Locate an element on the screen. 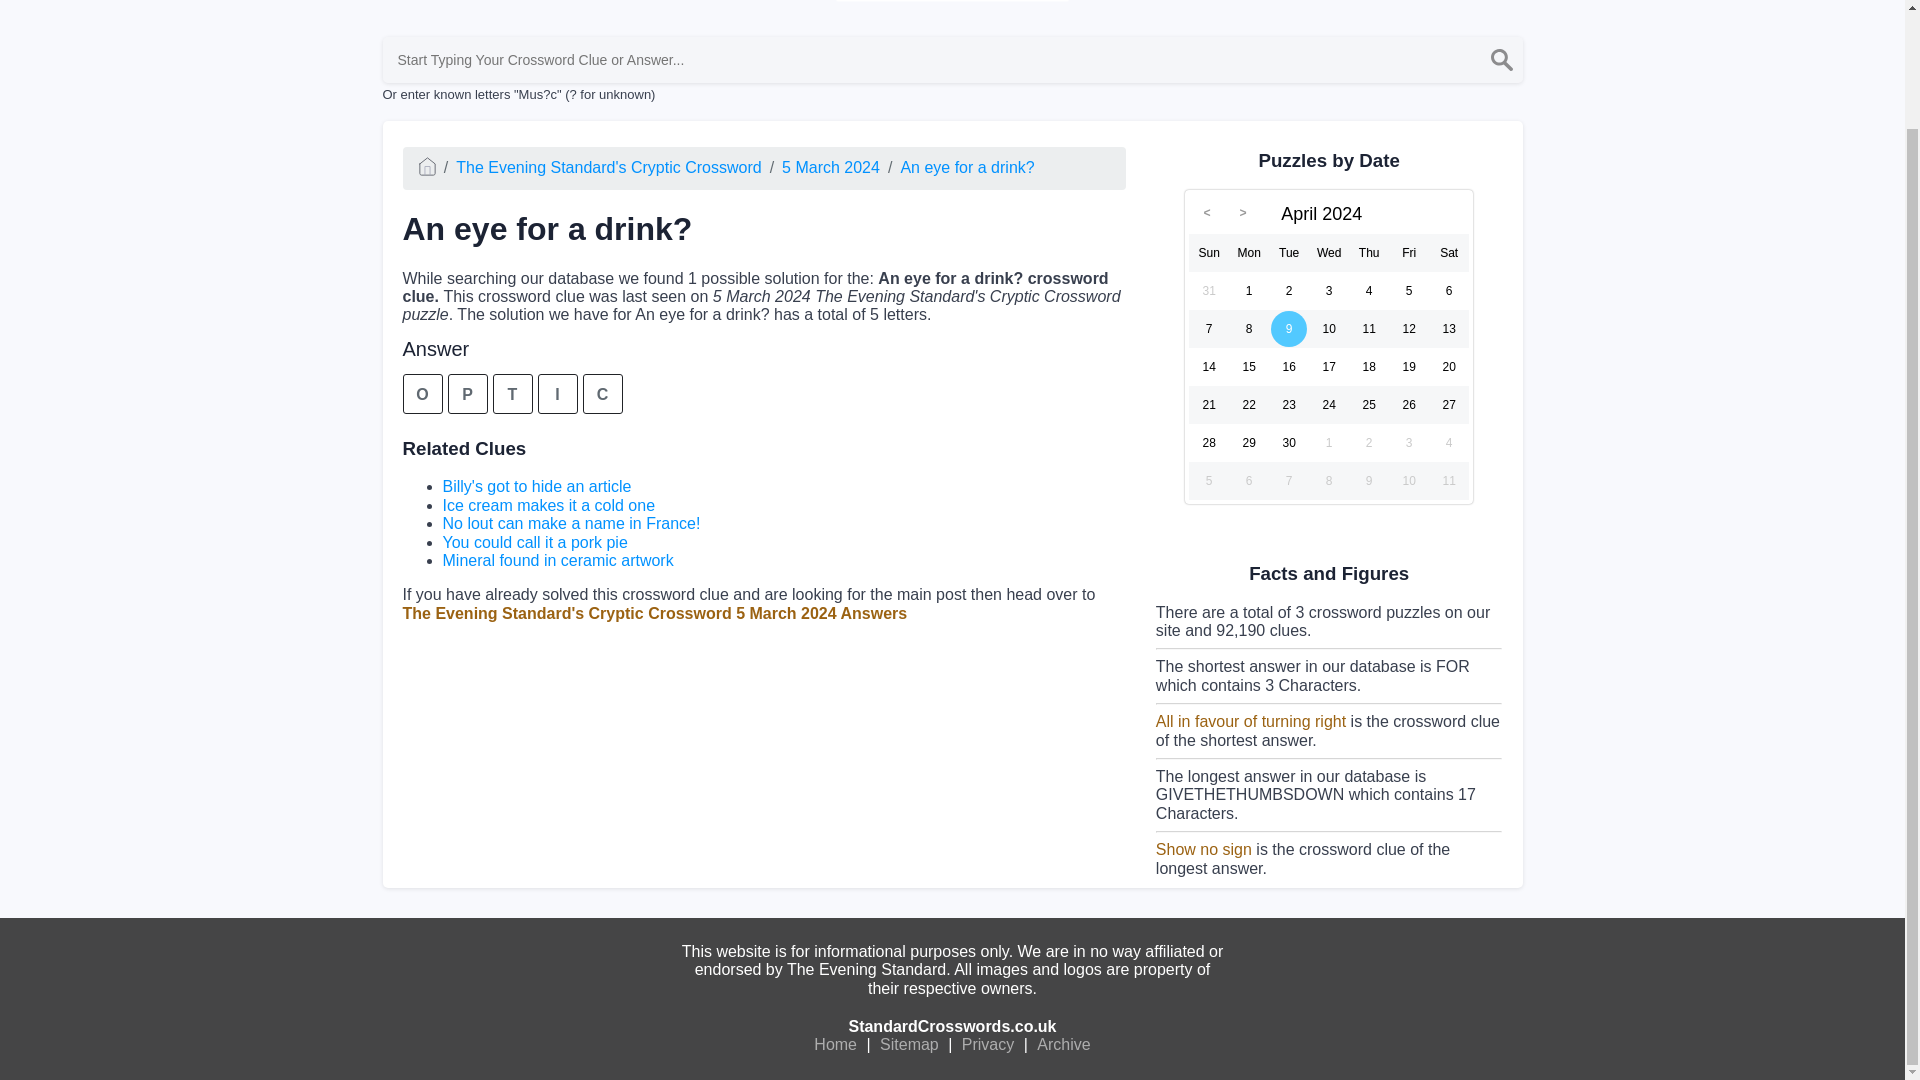 The height and width of the screenshot is (1080, 1920). Mineral found in ceramic artwork is located at coordinates (557, 560).